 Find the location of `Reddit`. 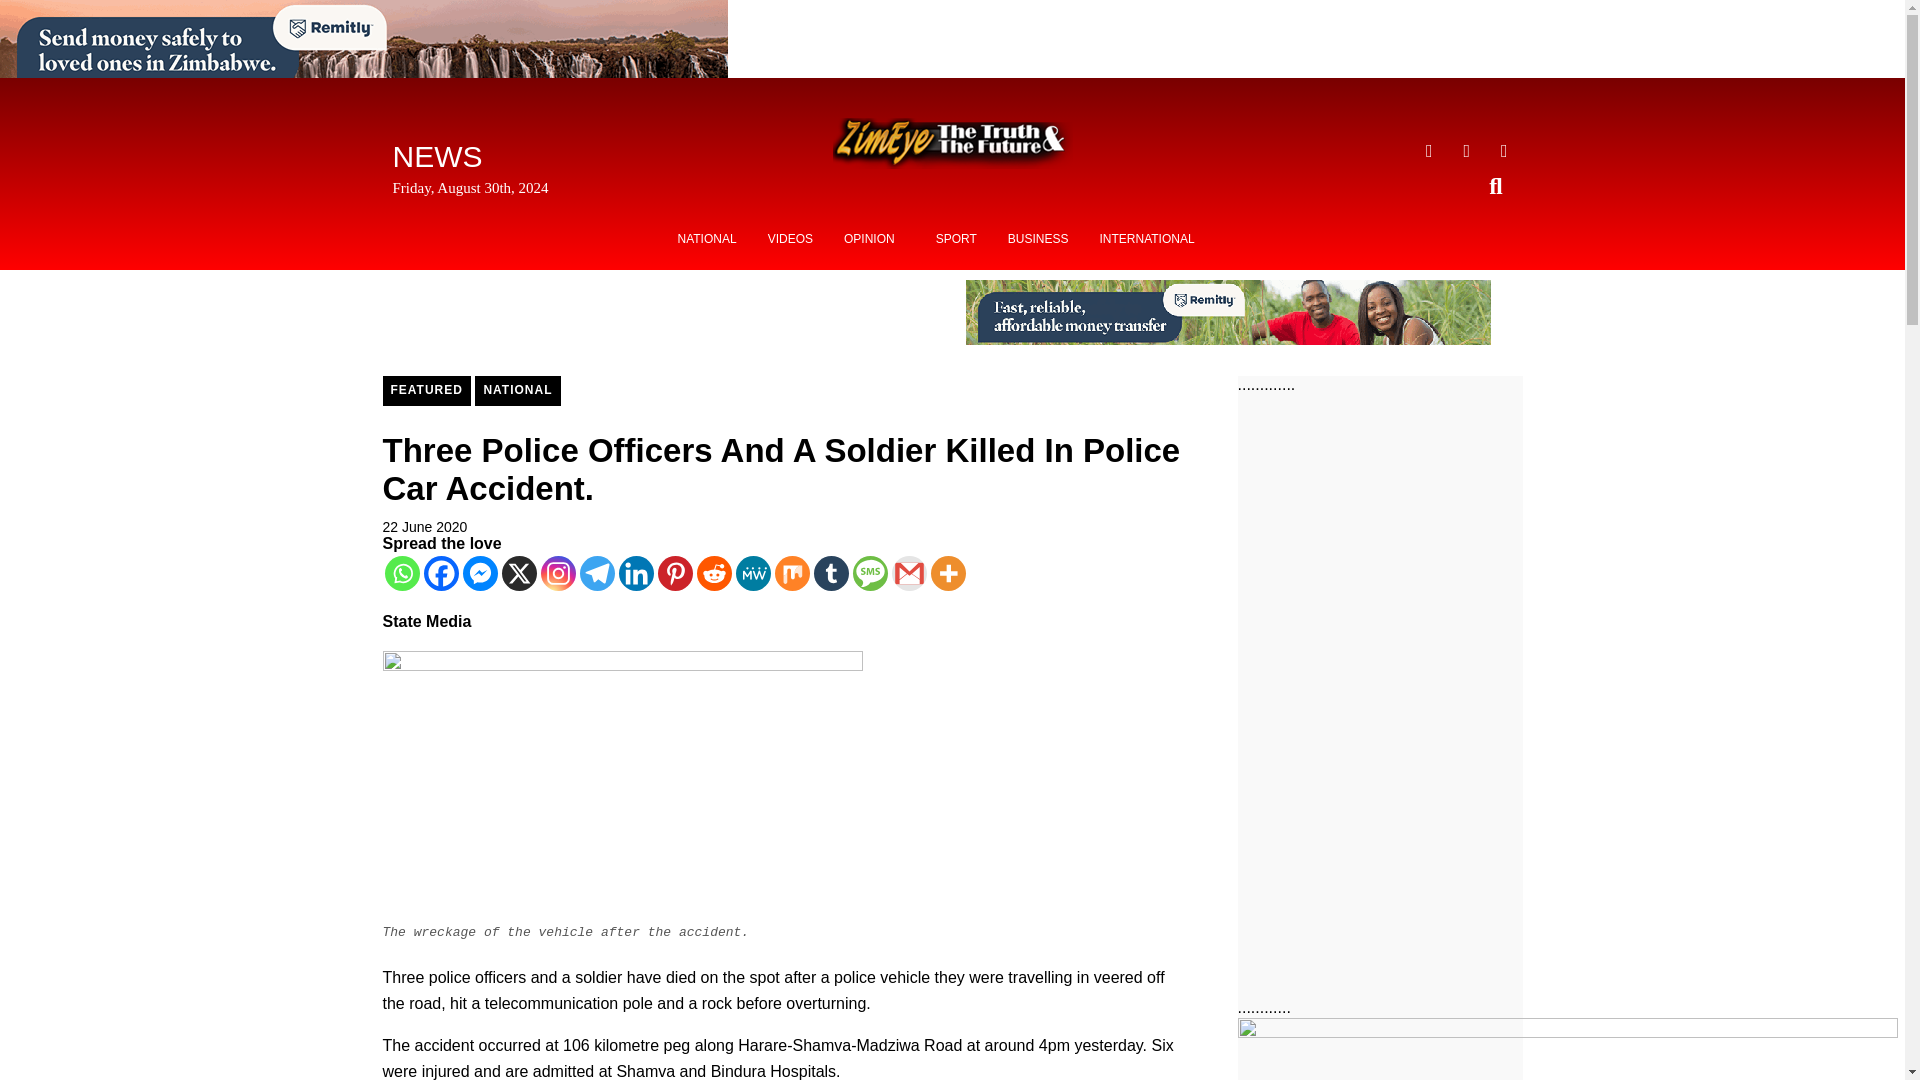

Reddit is located at coordinates (713, 573).